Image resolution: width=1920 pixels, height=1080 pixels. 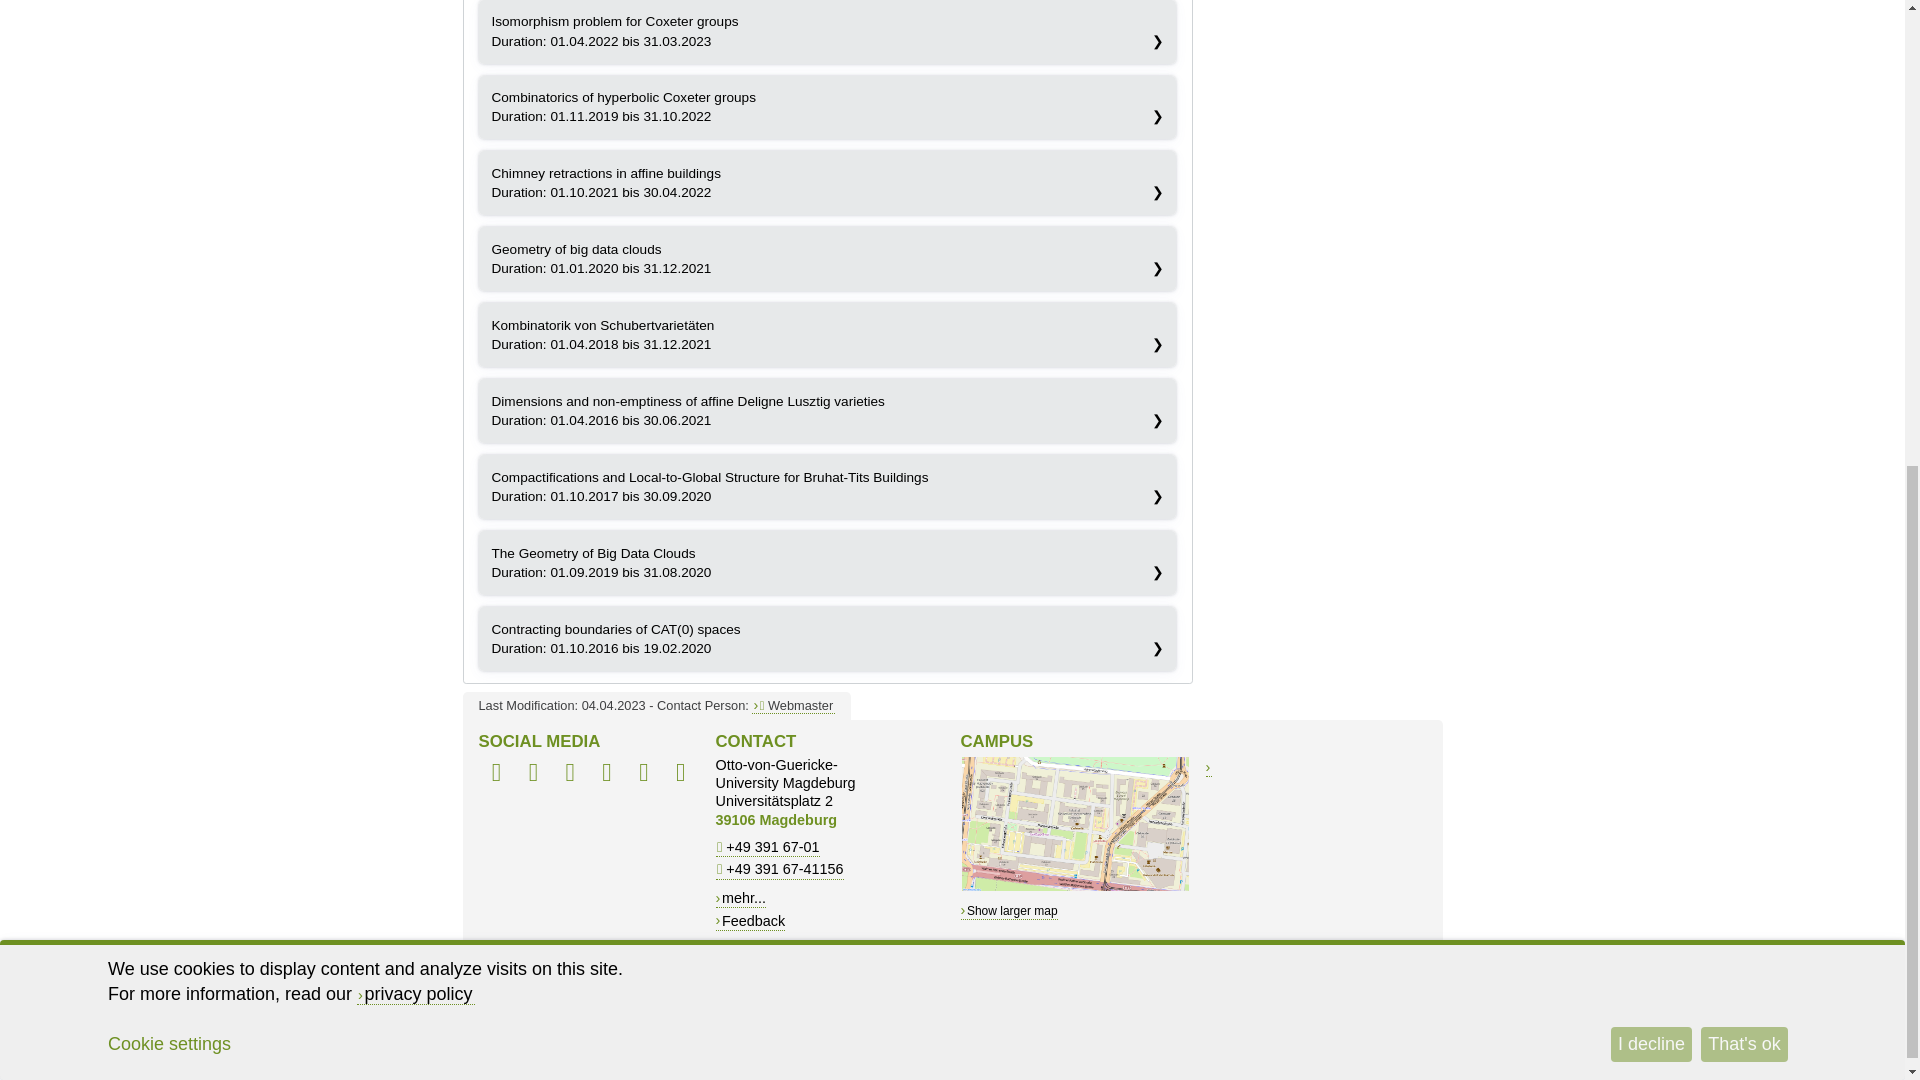 I want to click on Instagram, so click(x=680, y=774).